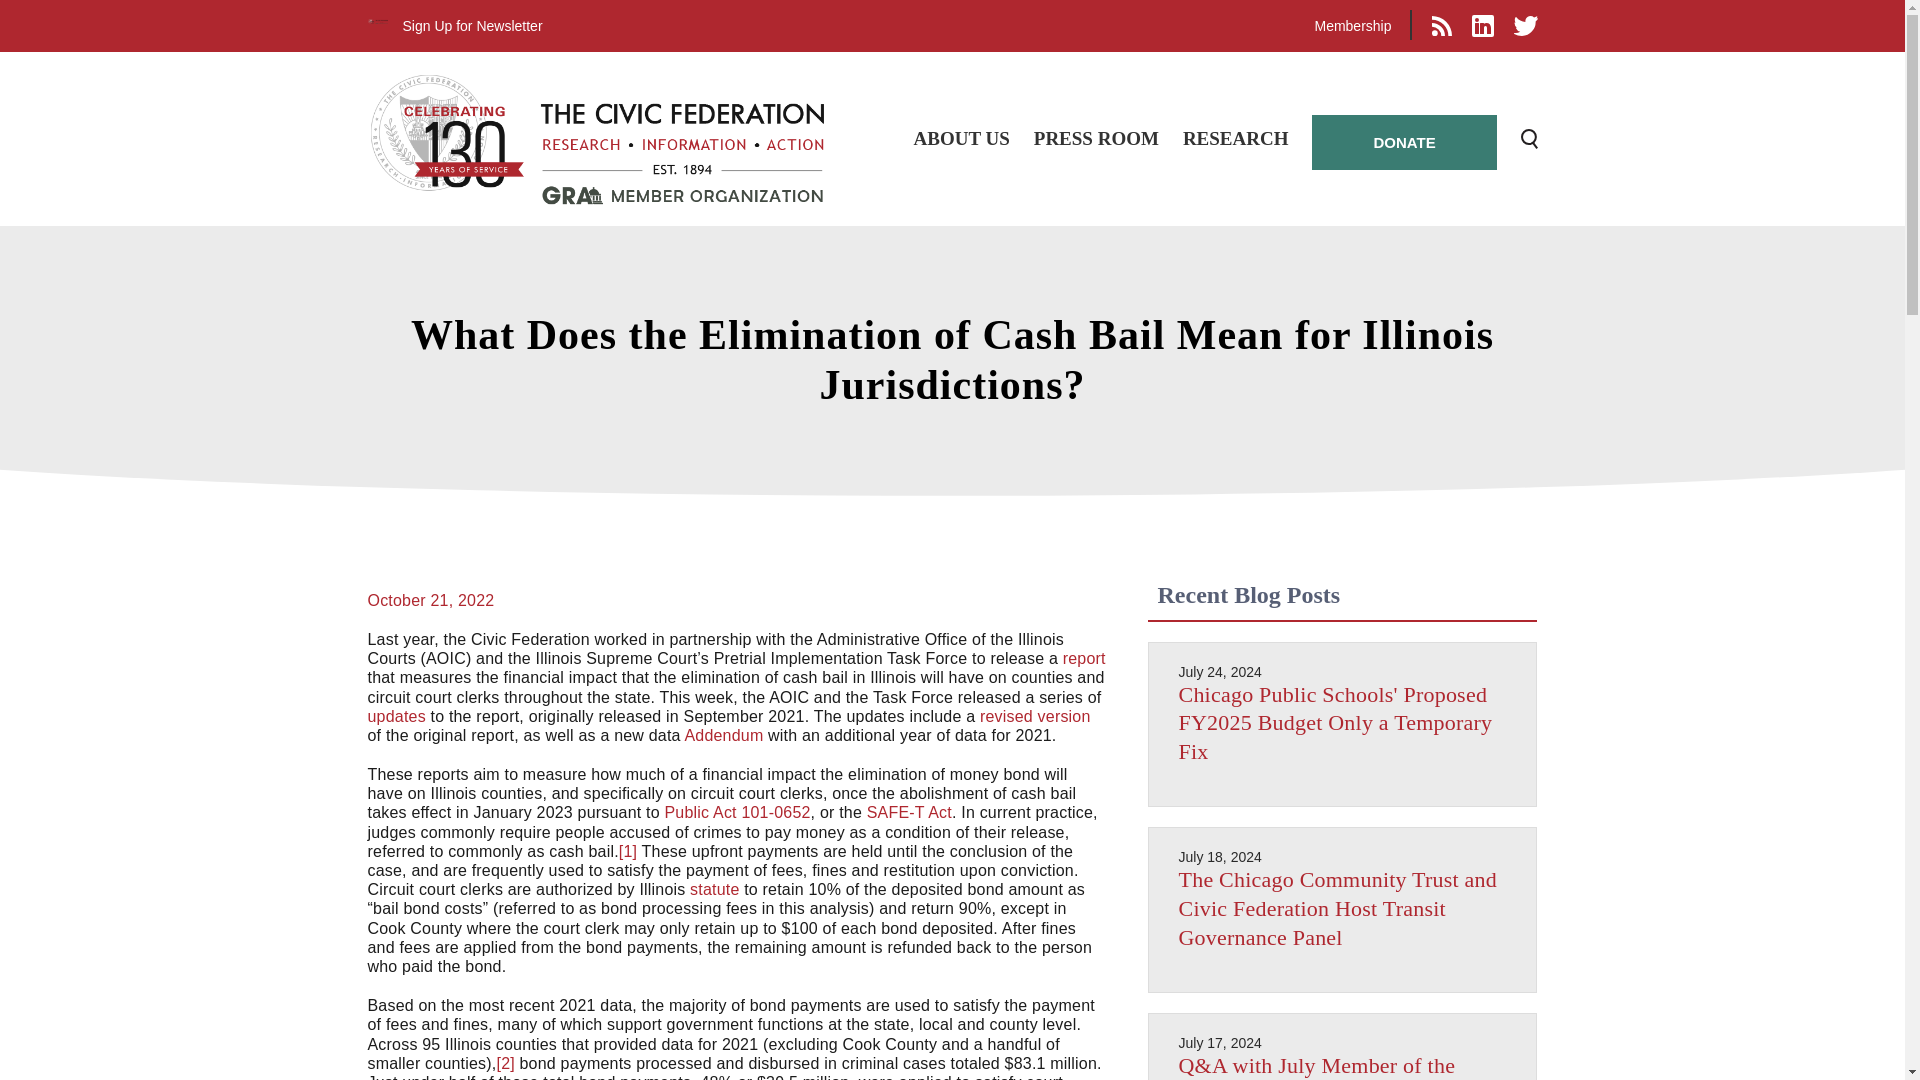  I want to click on Membership, so click(1352, 26).